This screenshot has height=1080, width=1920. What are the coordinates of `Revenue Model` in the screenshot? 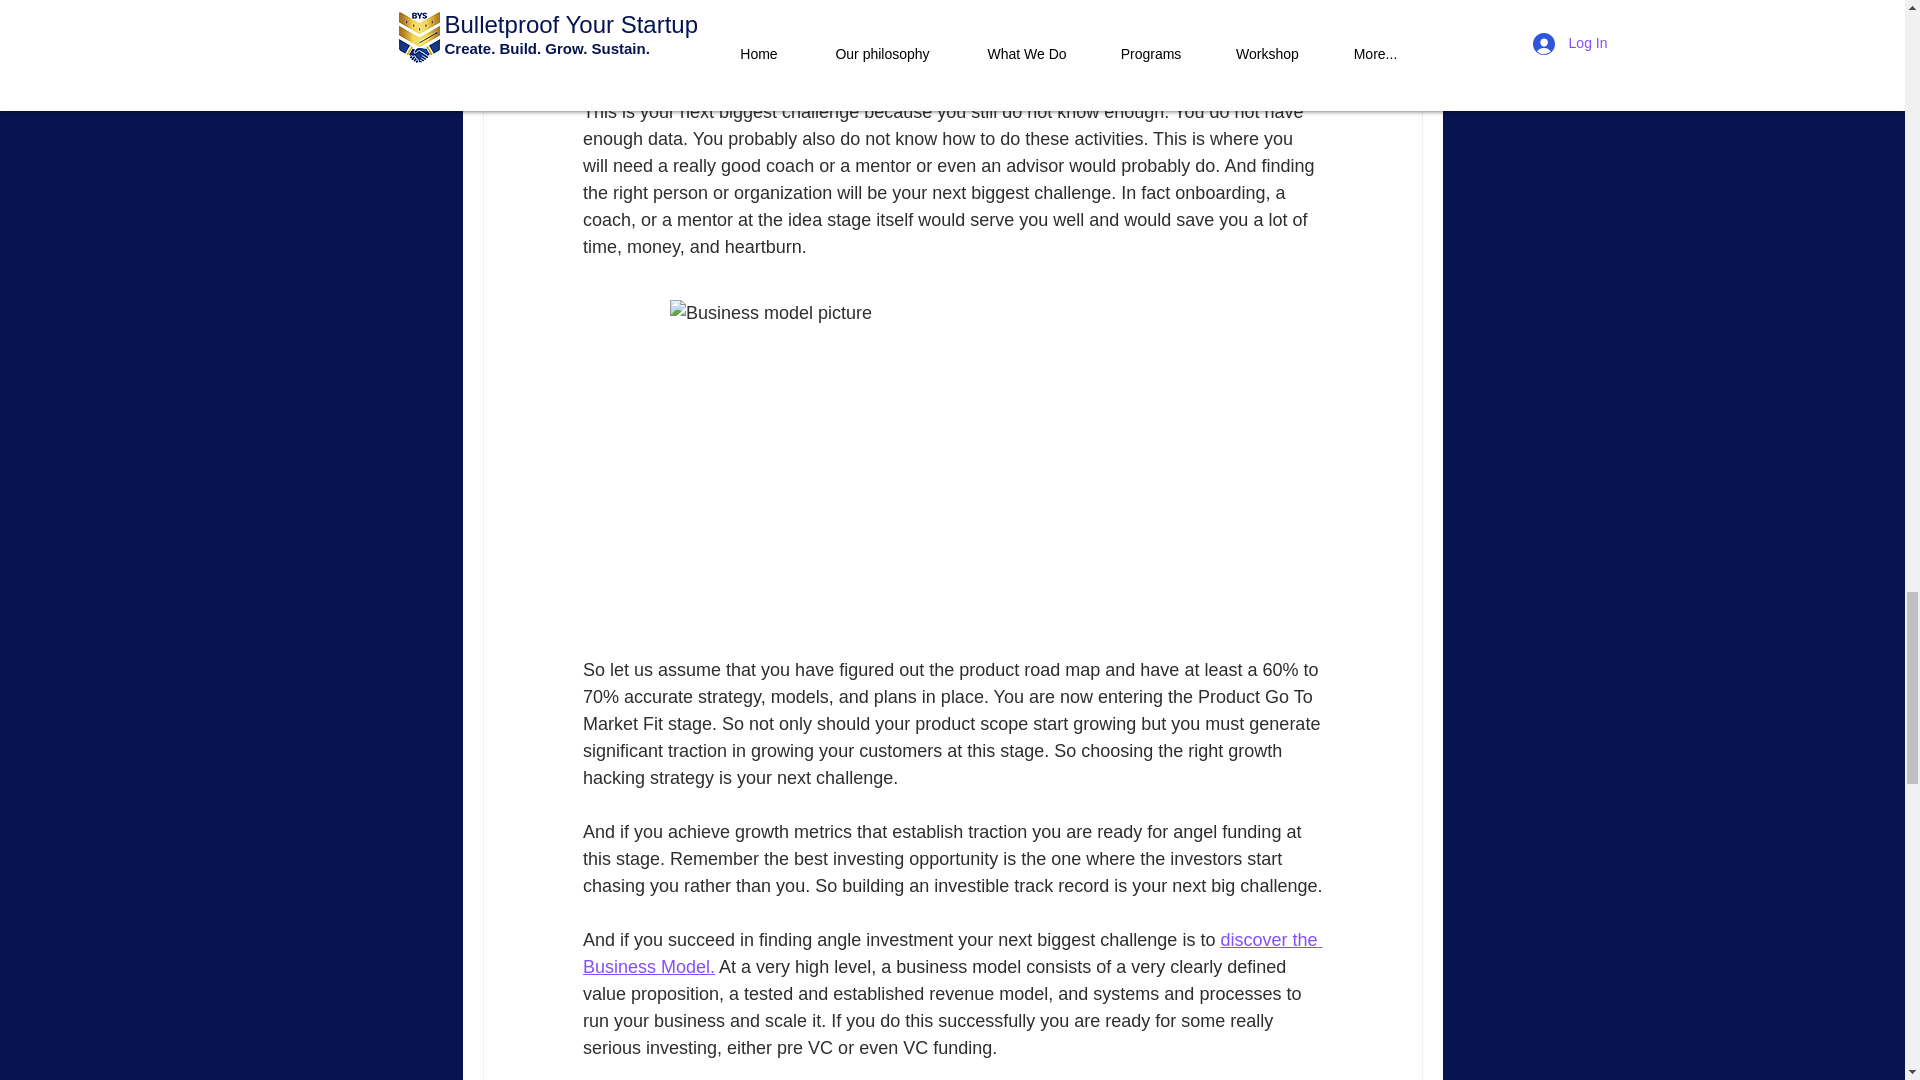 It's located at (666, 30).